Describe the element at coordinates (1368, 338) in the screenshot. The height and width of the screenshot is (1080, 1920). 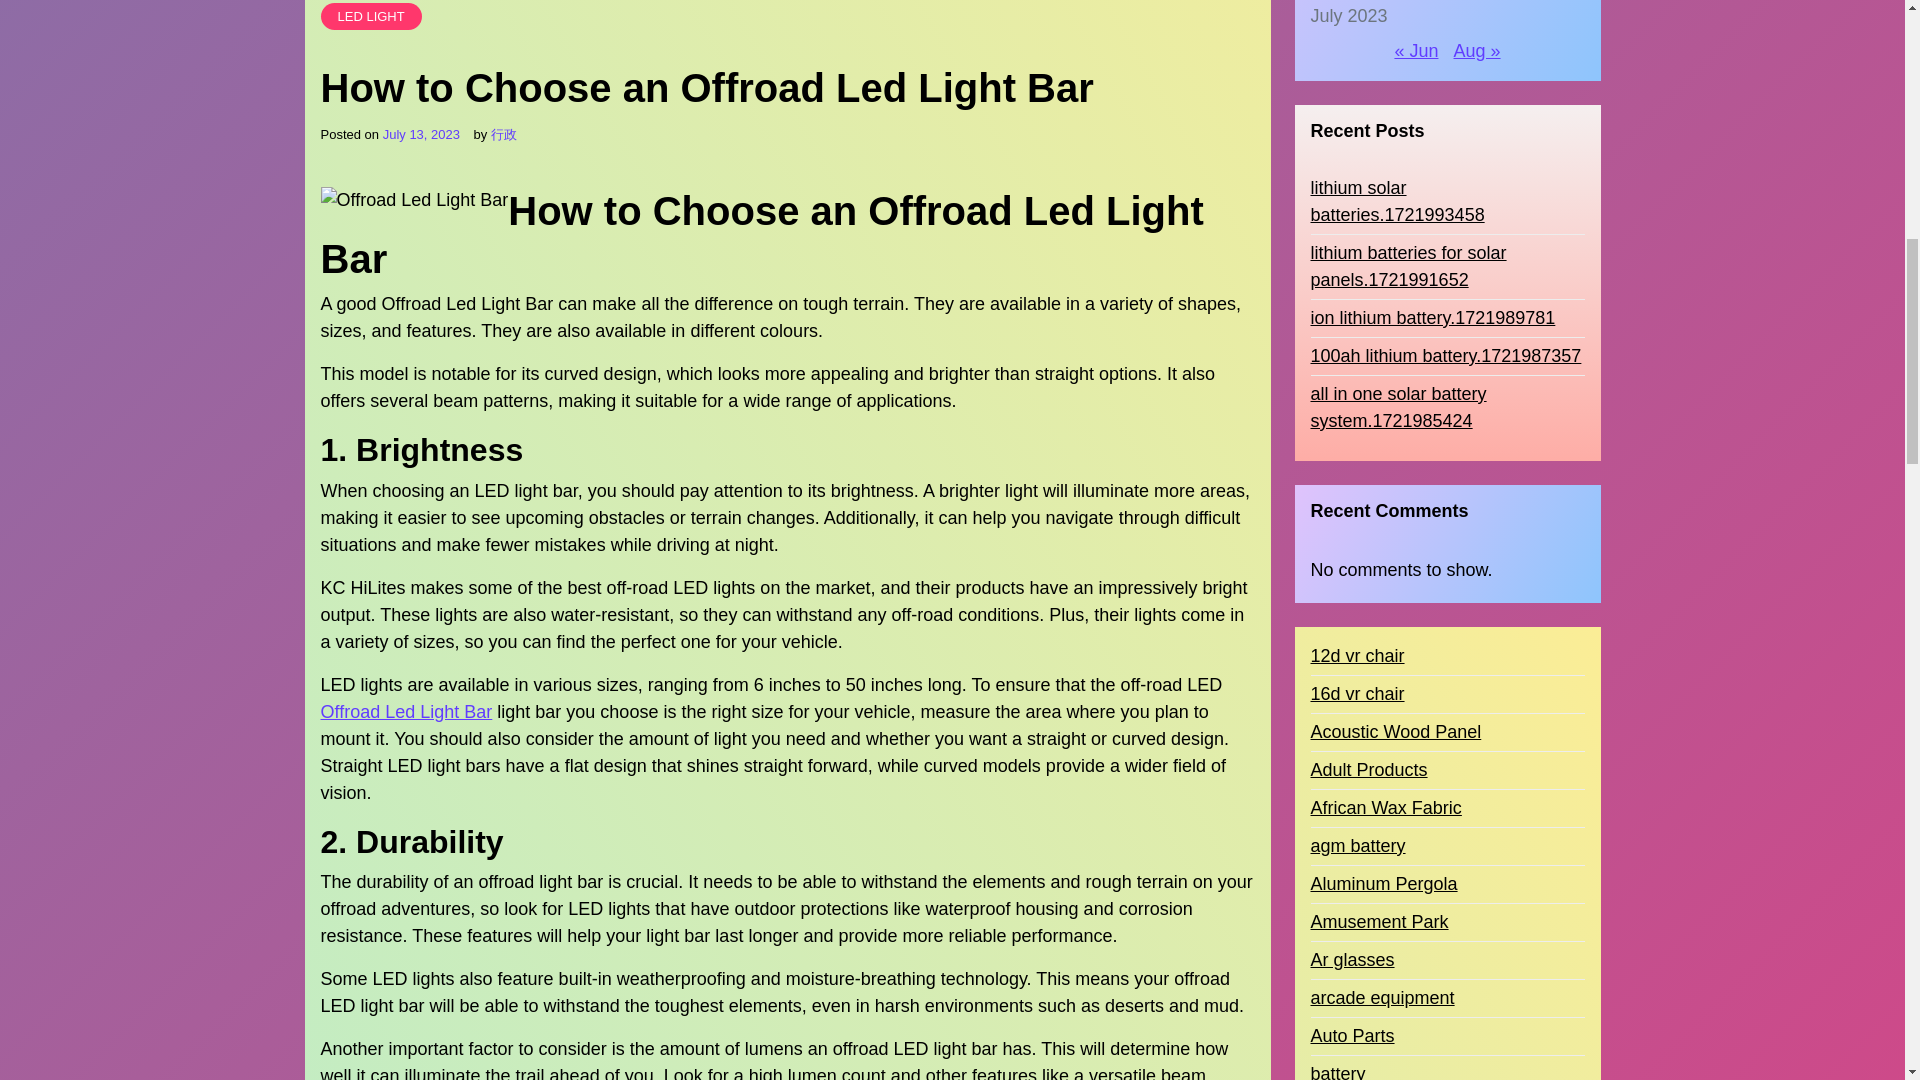
I see `Adult Products` at that location.